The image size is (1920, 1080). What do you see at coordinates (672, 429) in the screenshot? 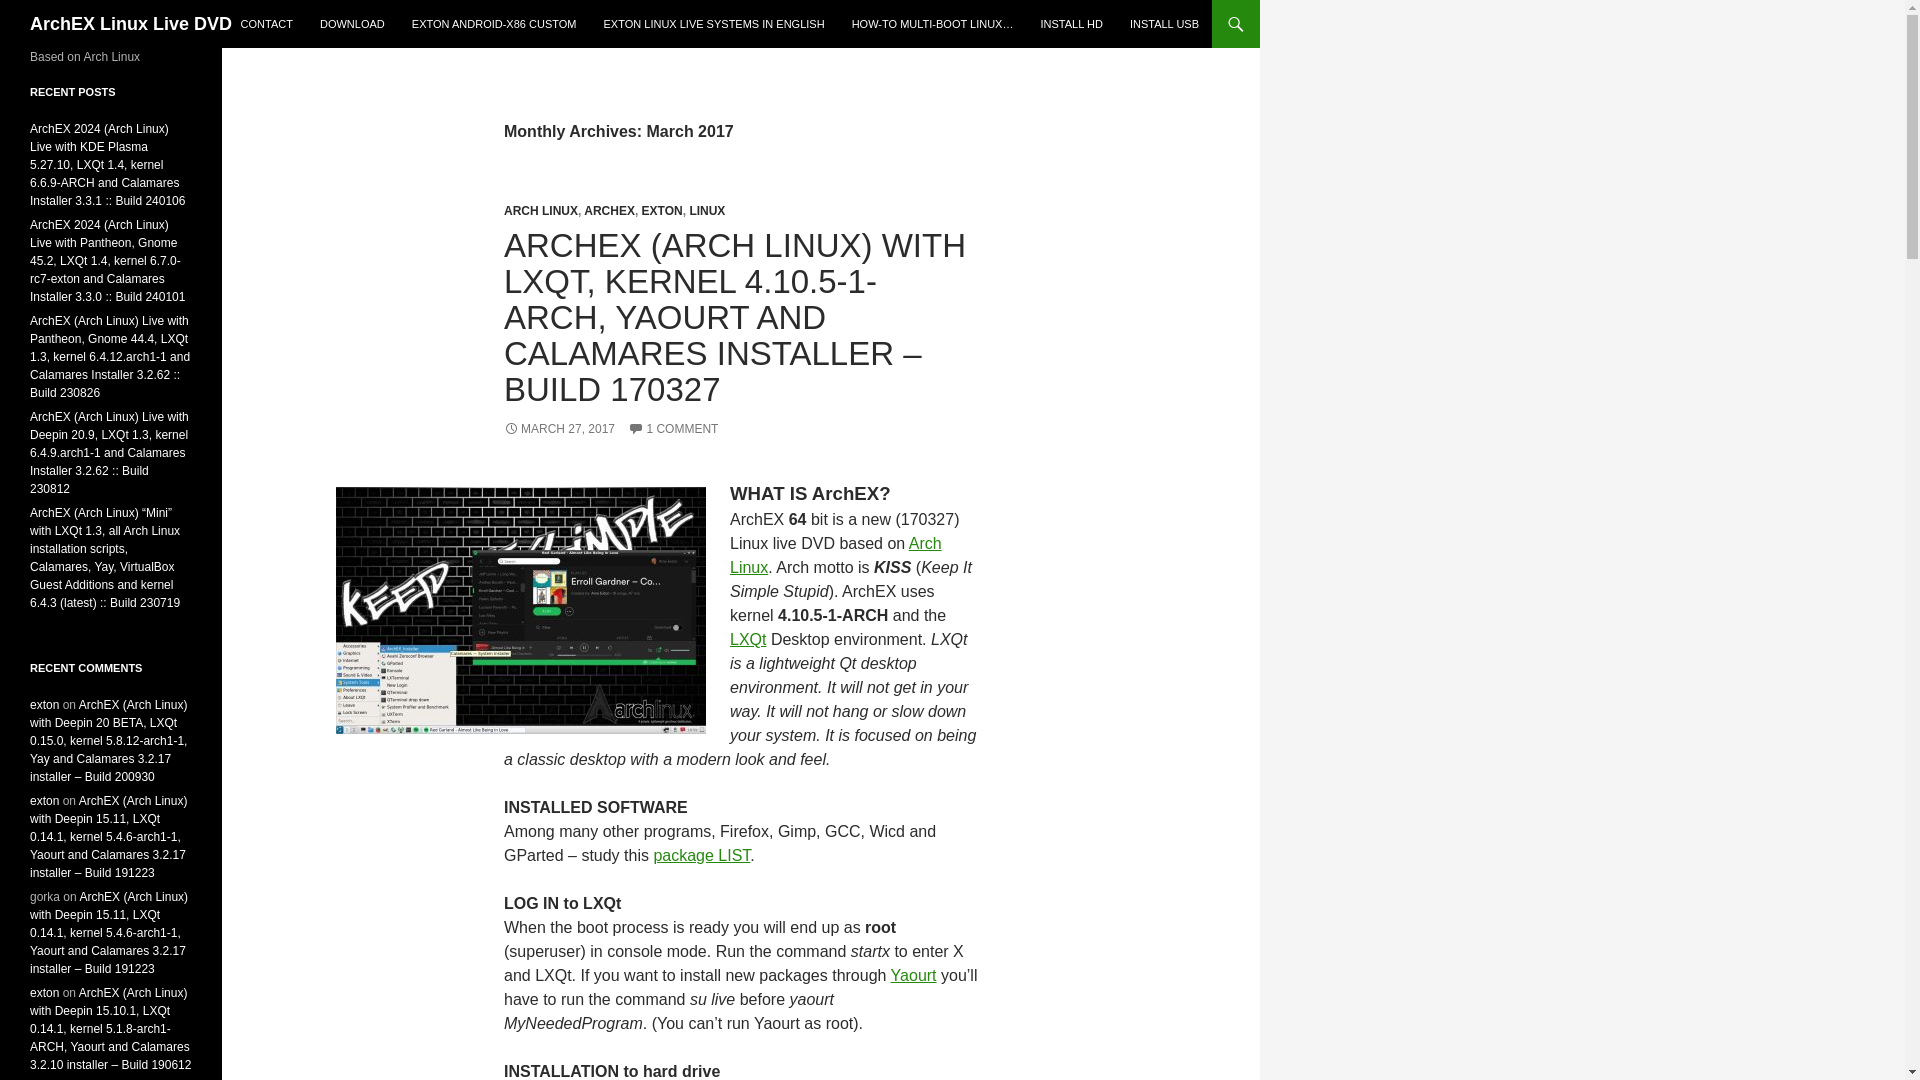
I see `1 COMMENT` at bounding box center [672, 429].